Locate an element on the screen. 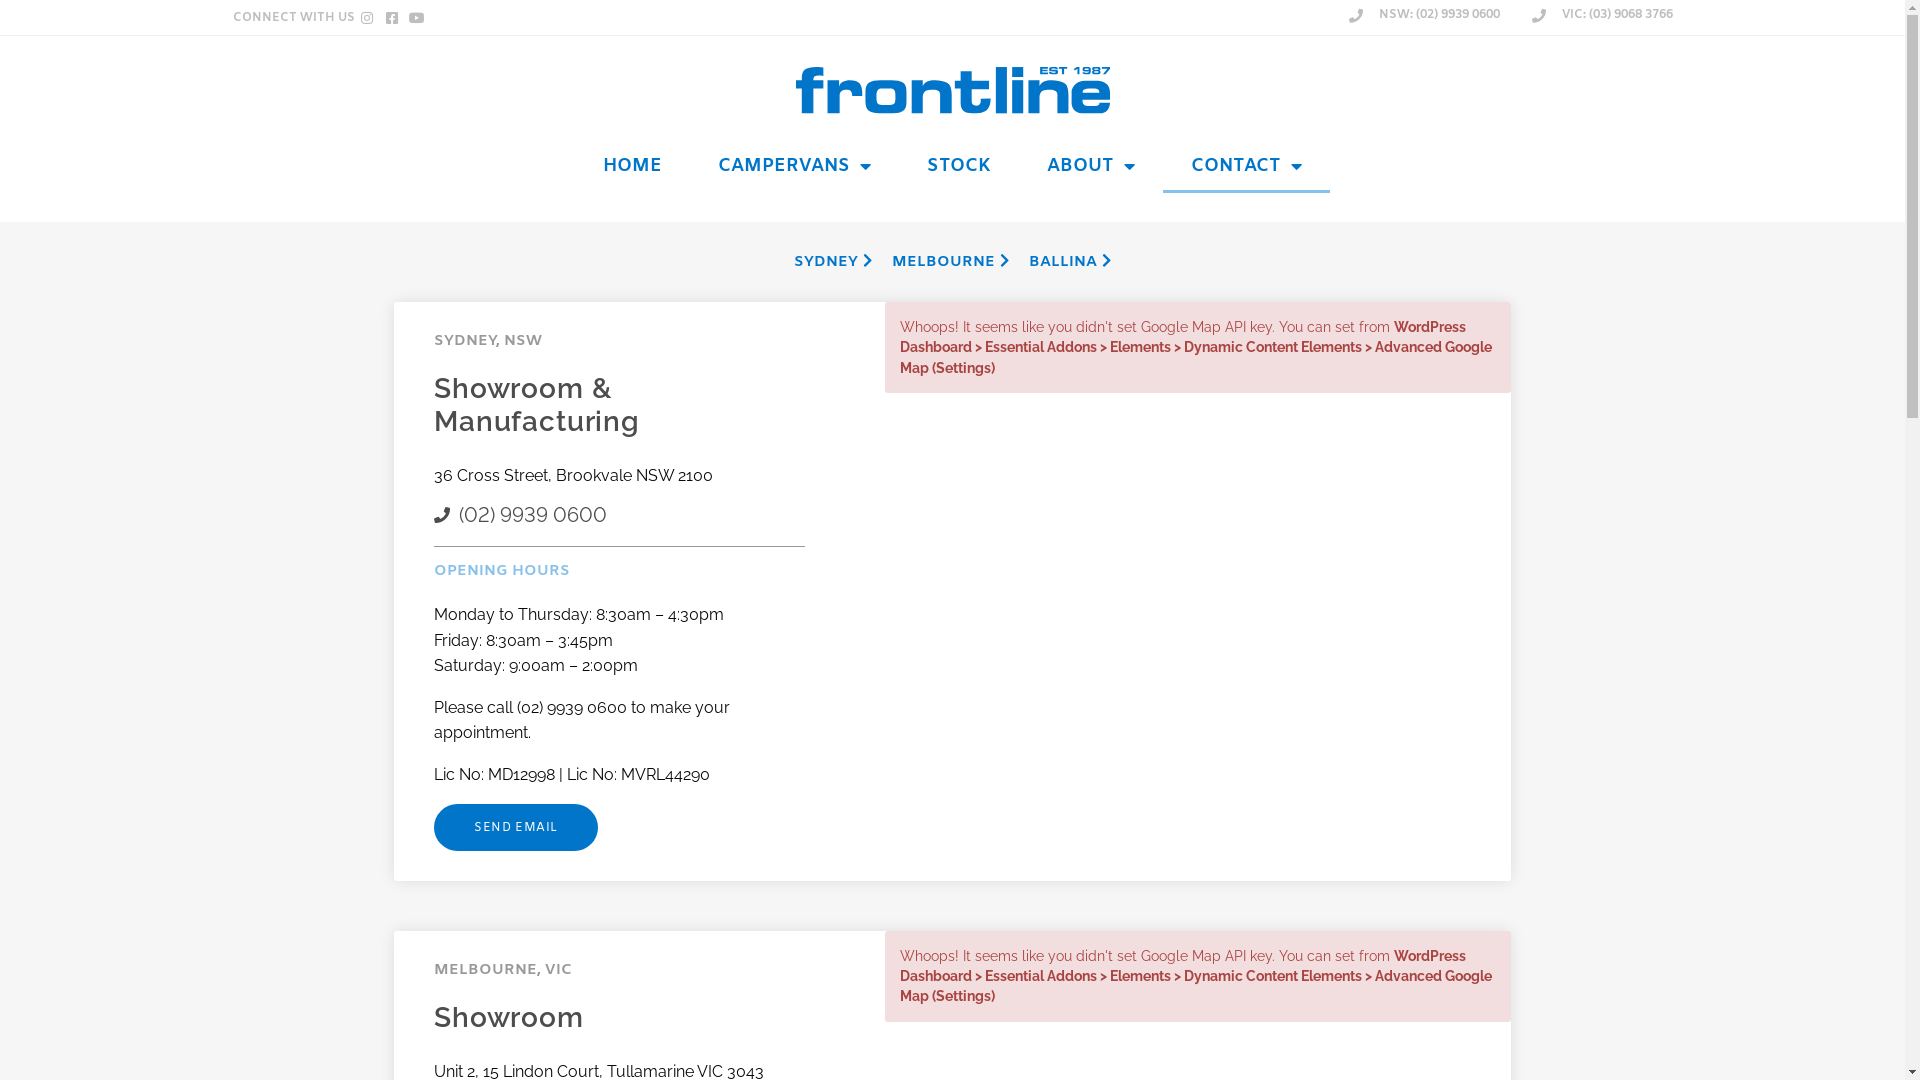 The height and width of the screenshot is (1080, 1920). About Frontline is located at coordinates (672, 628).